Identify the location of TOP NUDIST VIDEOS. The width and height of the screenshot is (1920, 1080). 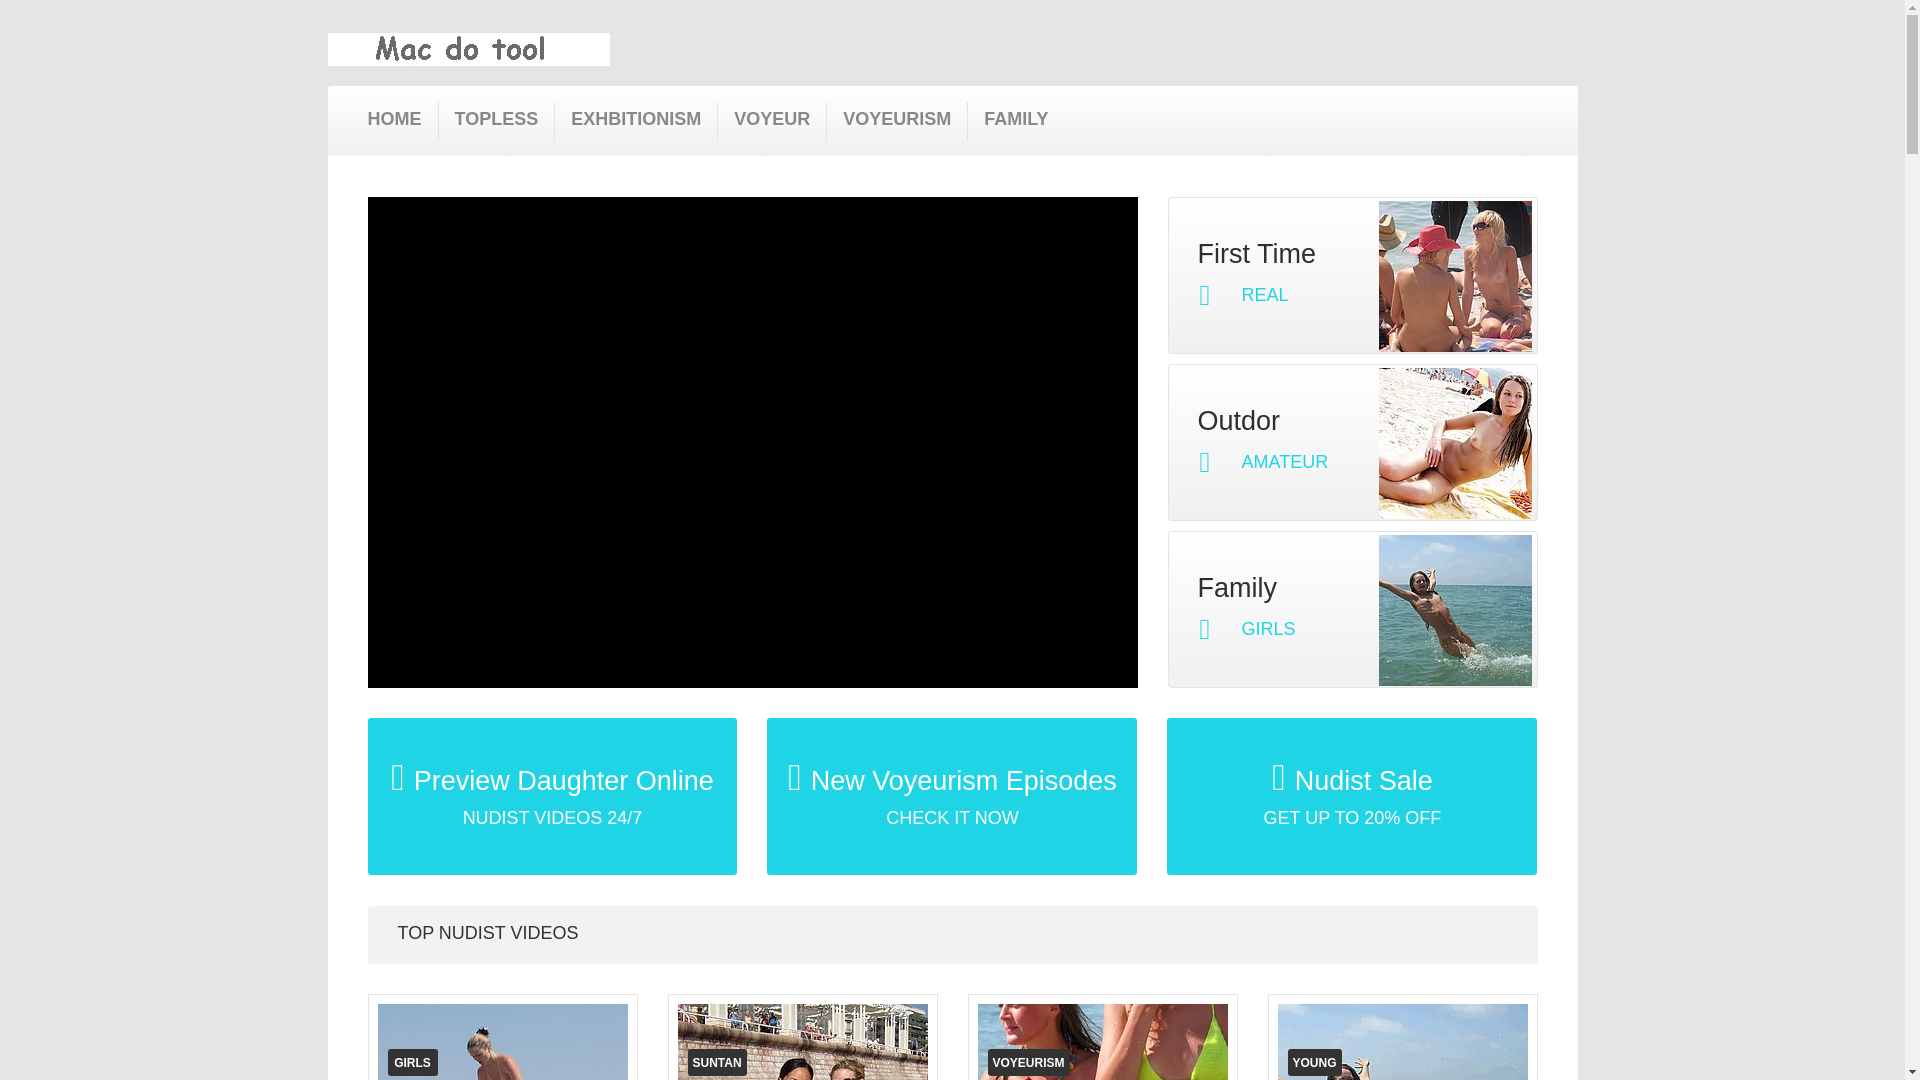
(495, 118).